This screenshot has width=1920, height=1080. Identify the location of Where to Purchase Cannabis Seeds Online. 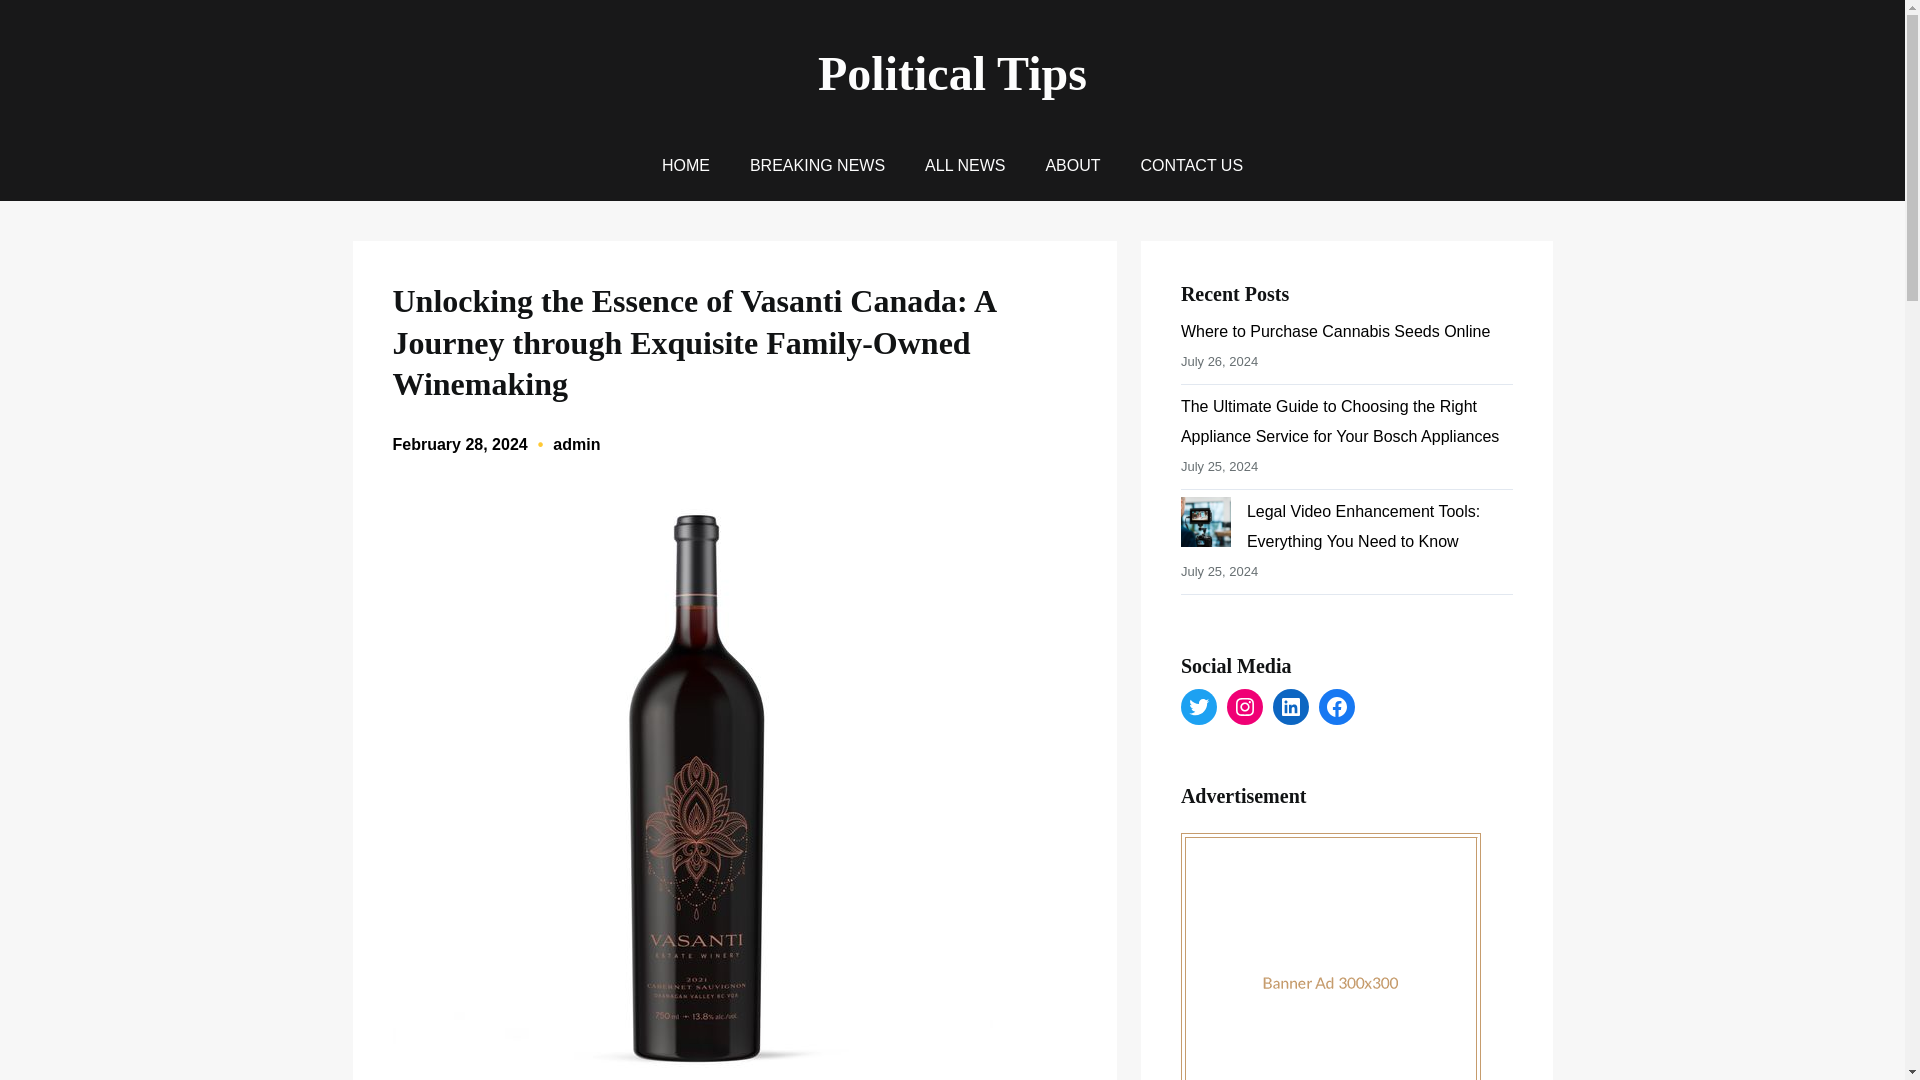
(1336, 331).